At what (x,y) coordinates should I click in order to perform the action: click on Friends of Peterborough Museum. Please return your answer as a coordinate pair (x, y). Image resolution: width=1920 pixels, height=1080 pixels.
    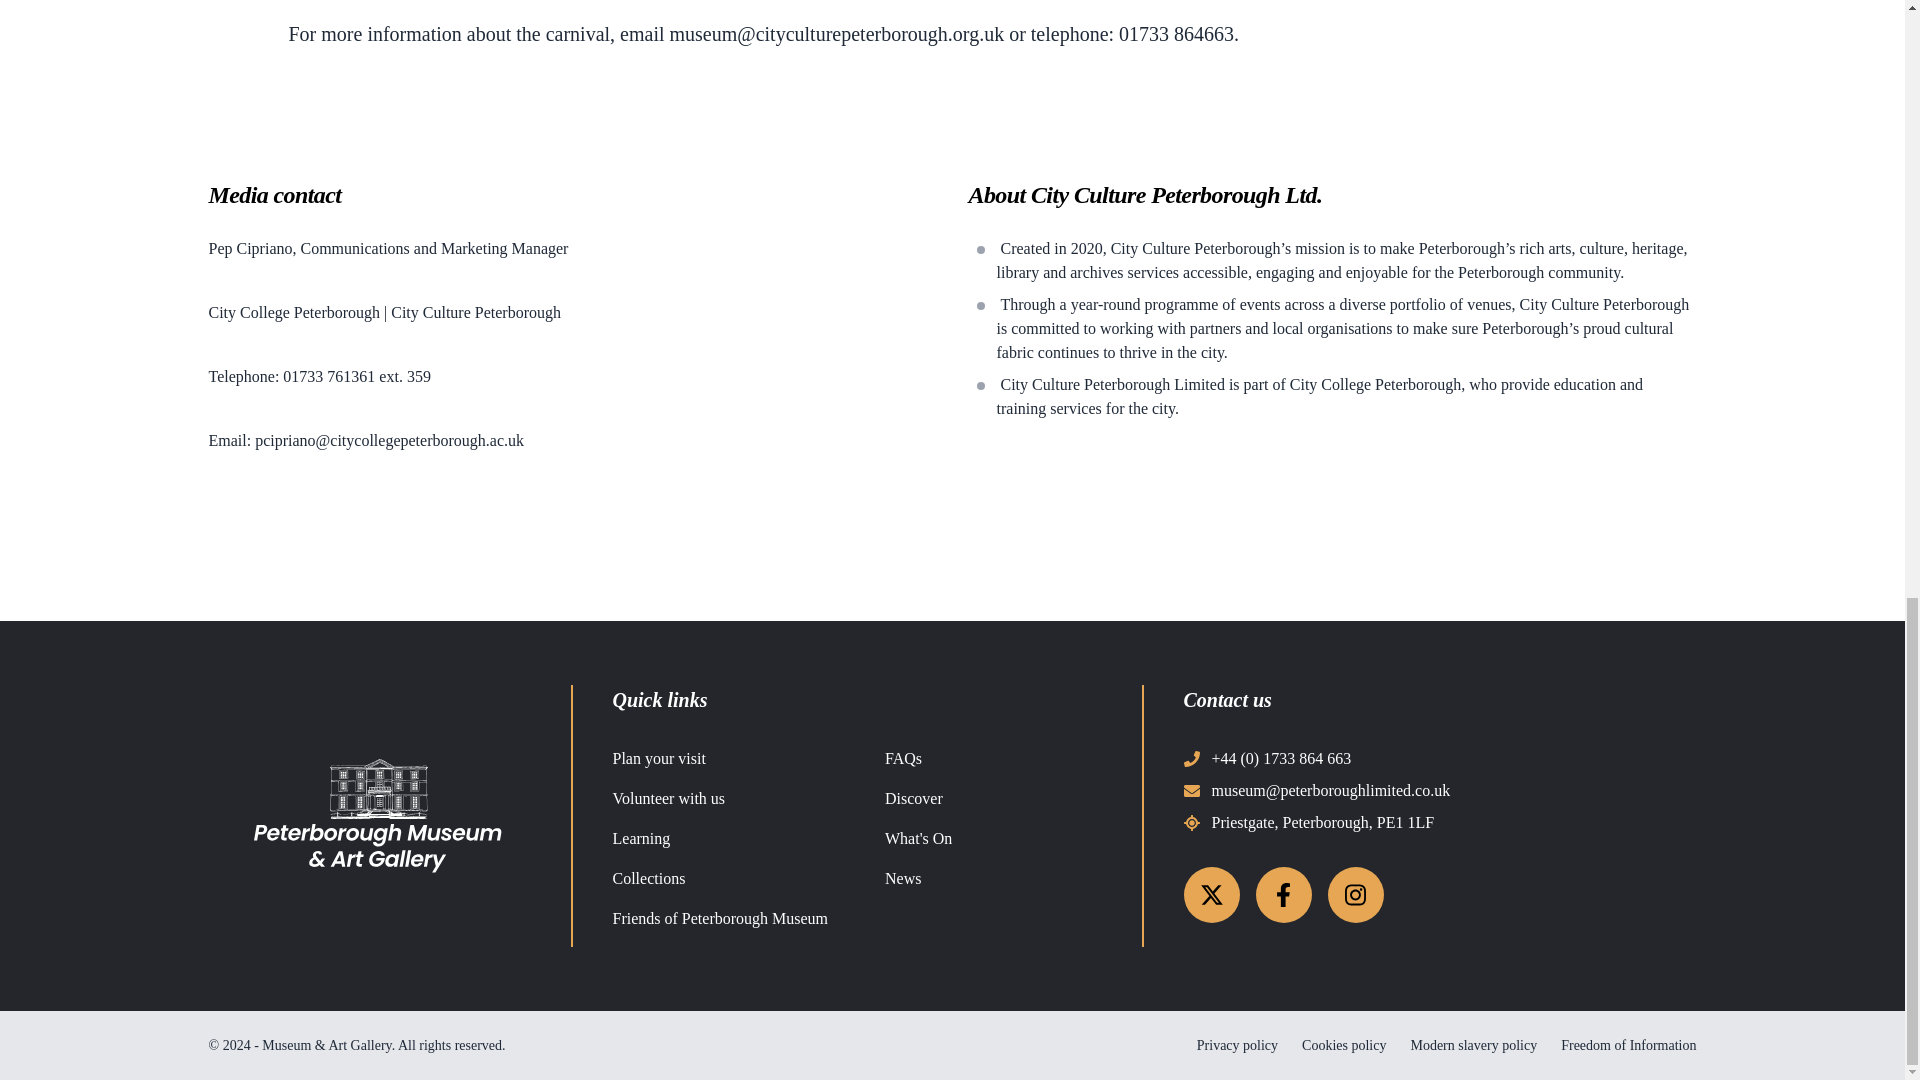
    Looking at the image, I should click on (720, 918).